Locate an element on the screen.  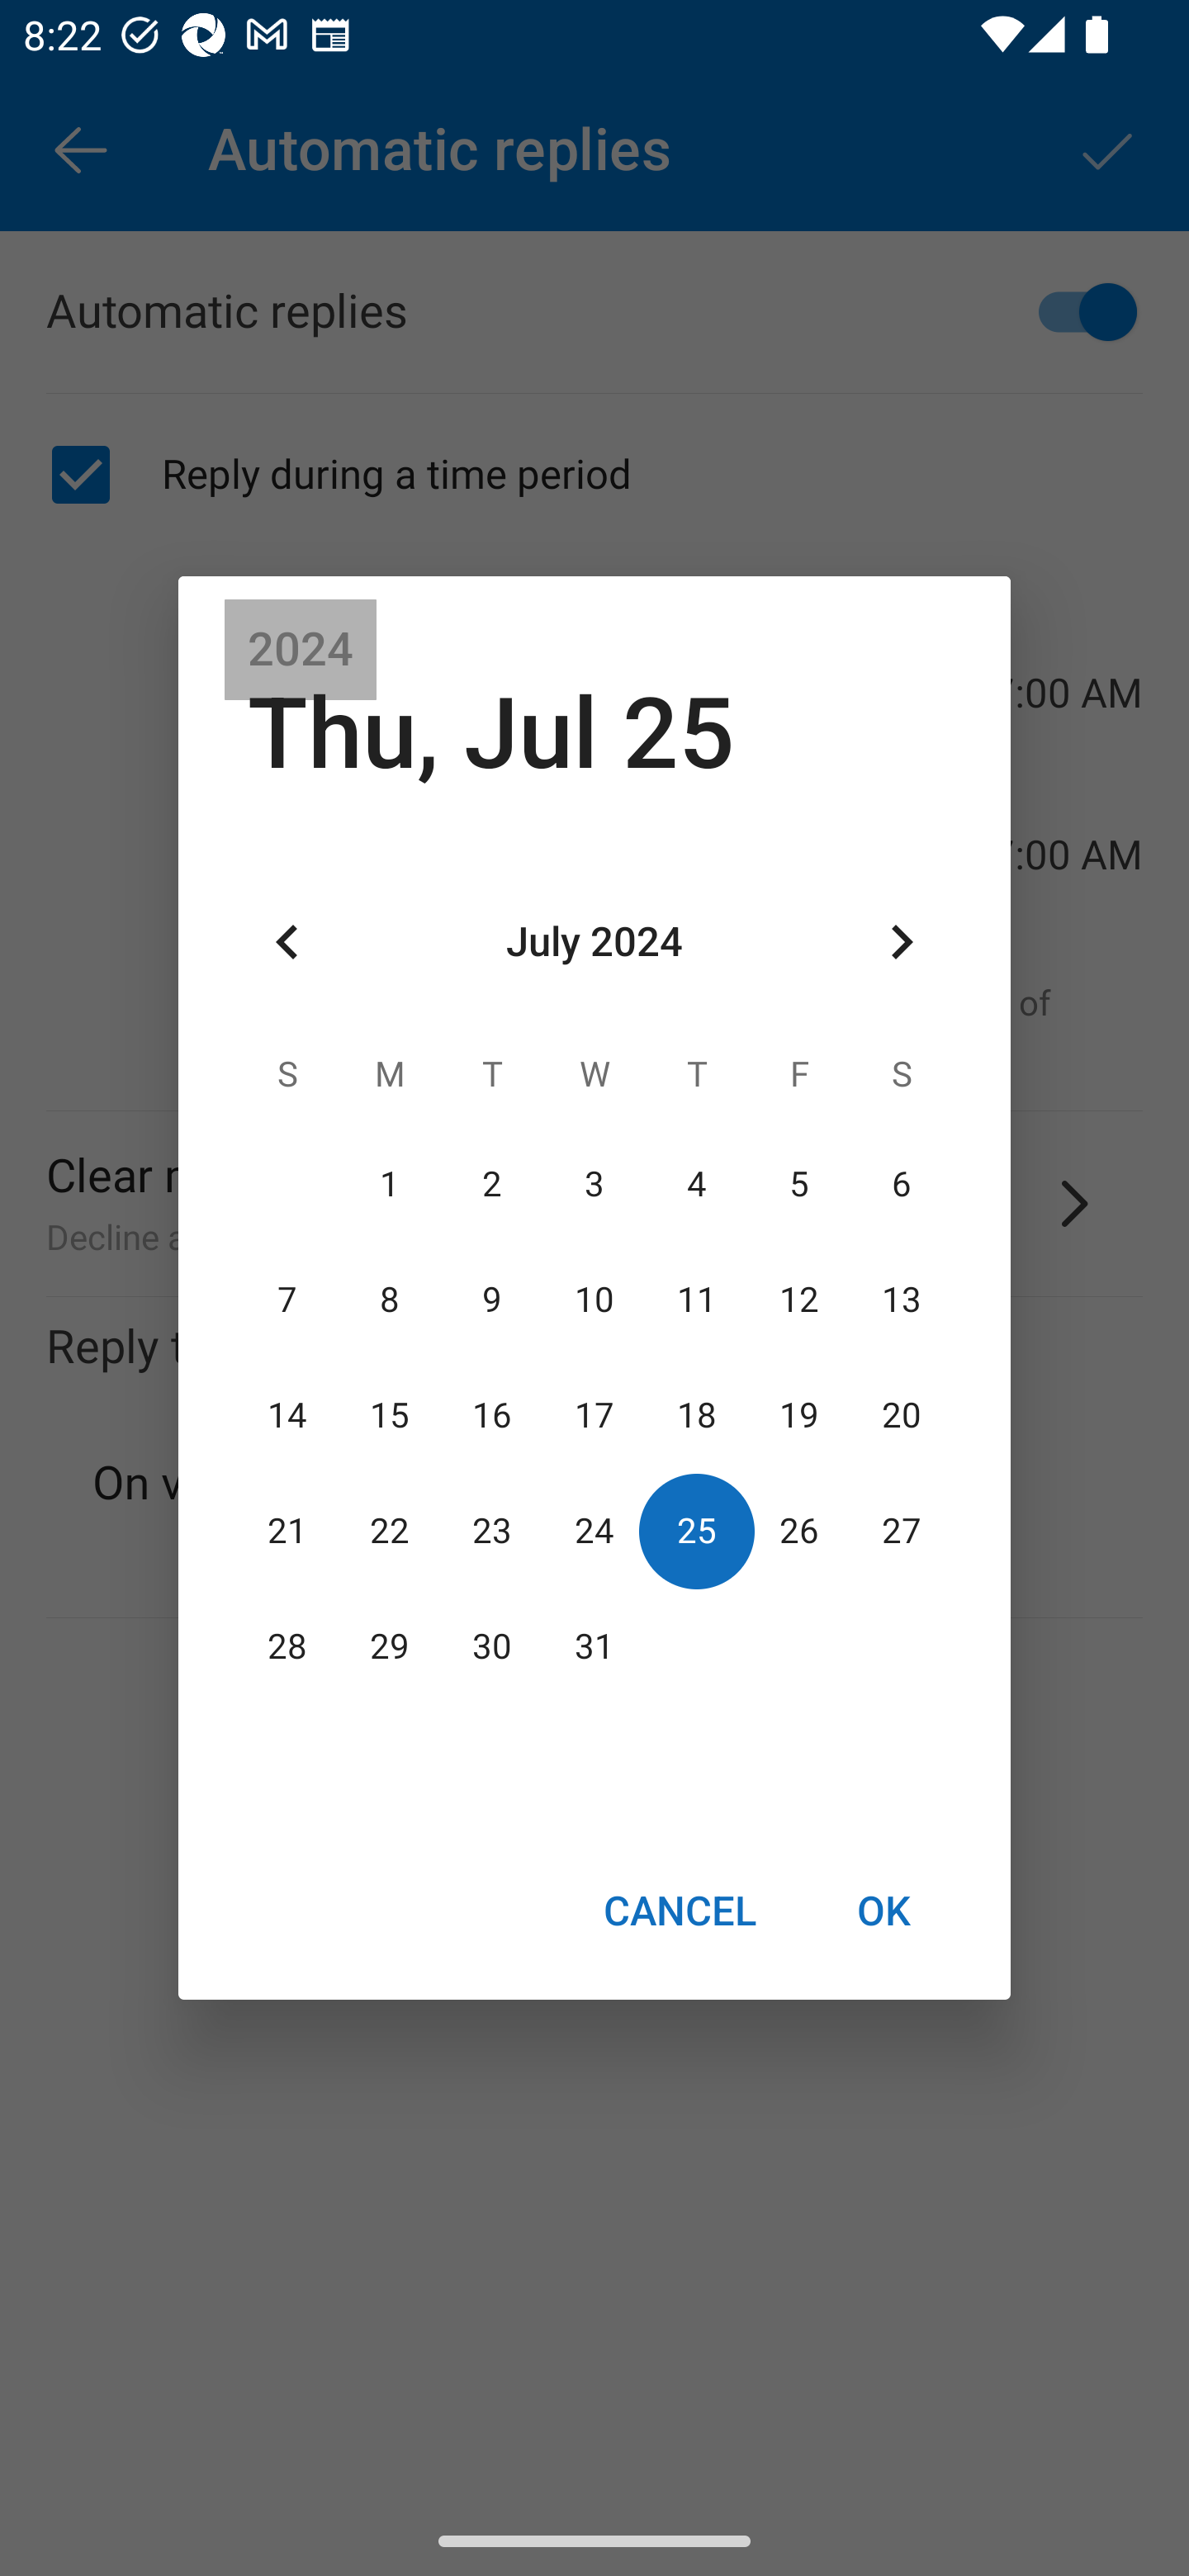
18 18 July 2024 is located at coordinates (696, 1415).